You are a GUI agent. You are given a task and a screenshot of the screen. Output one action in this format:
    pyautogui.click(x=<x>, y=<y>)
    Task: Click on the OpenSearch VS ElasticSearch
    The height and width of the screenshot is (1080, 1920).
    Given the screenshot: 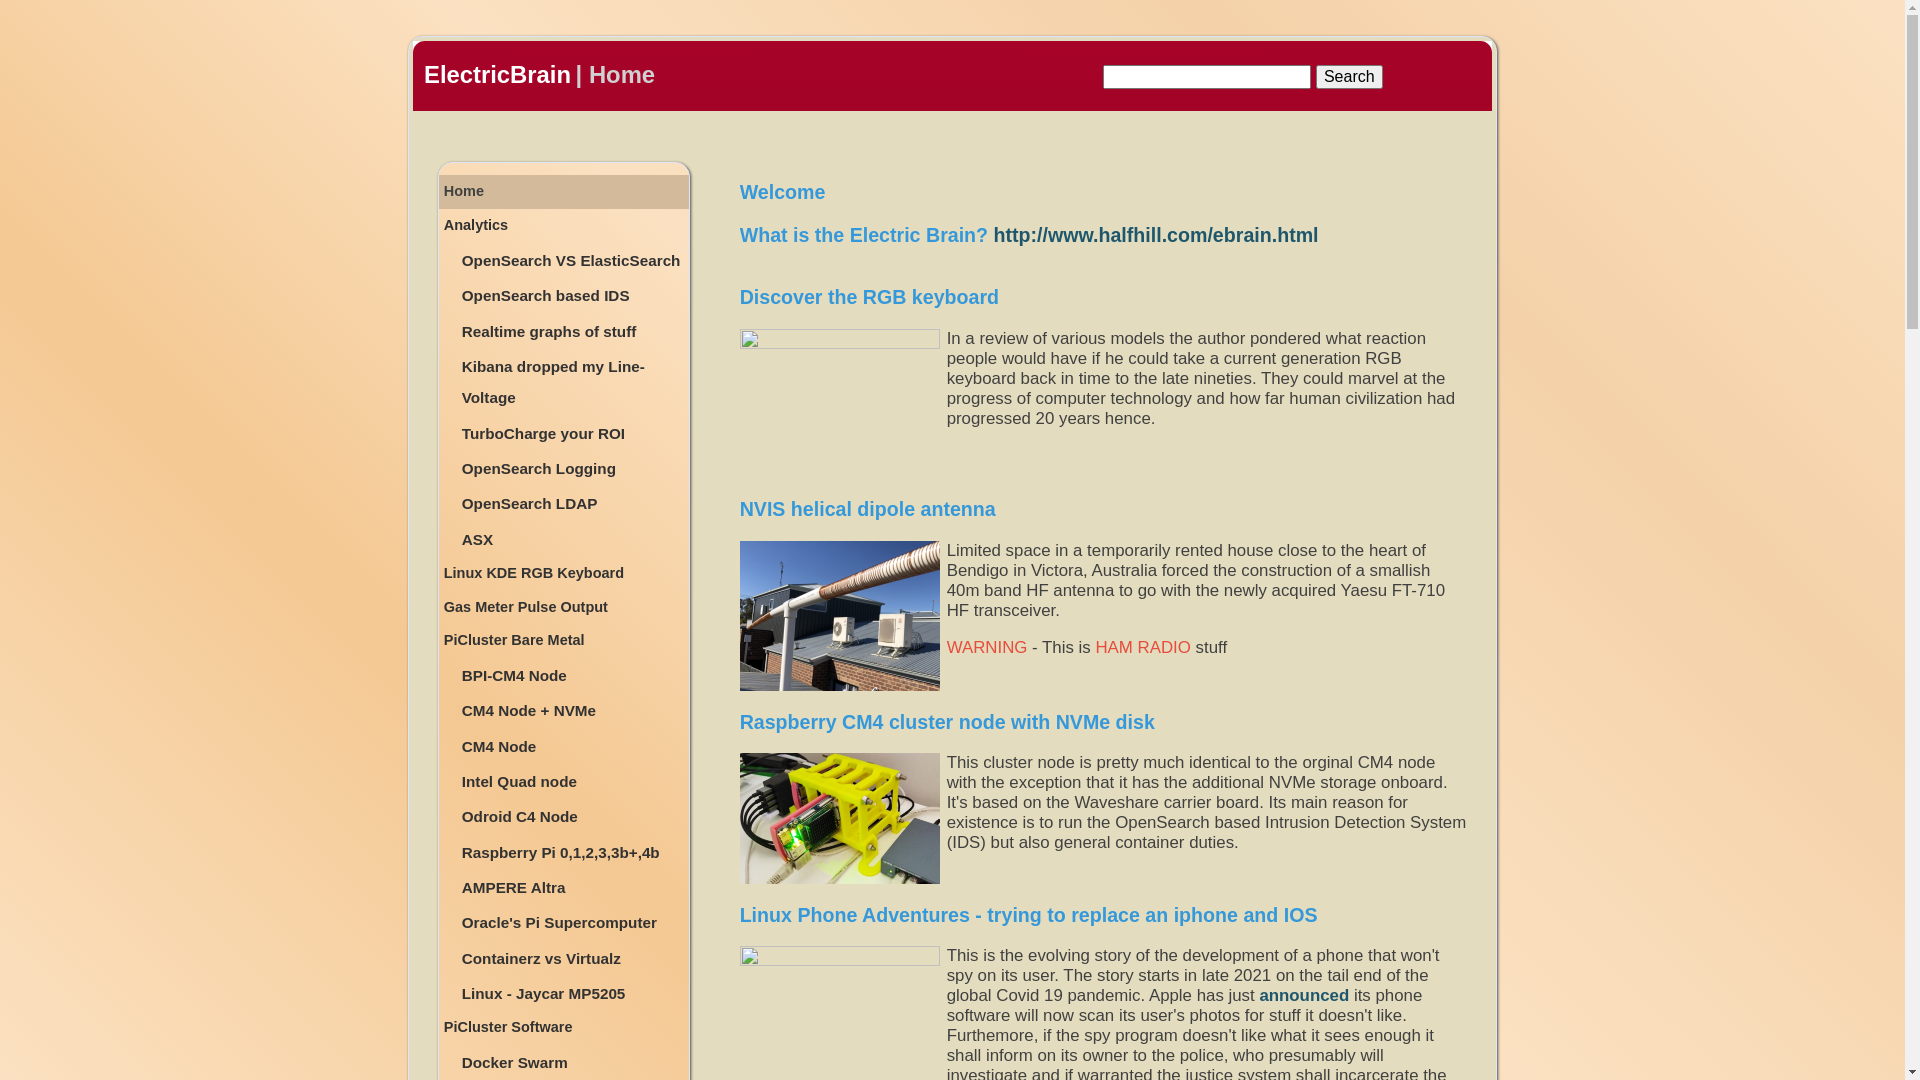 What is the action you would take?
    pyautogui.click(x=574, y=260)
    